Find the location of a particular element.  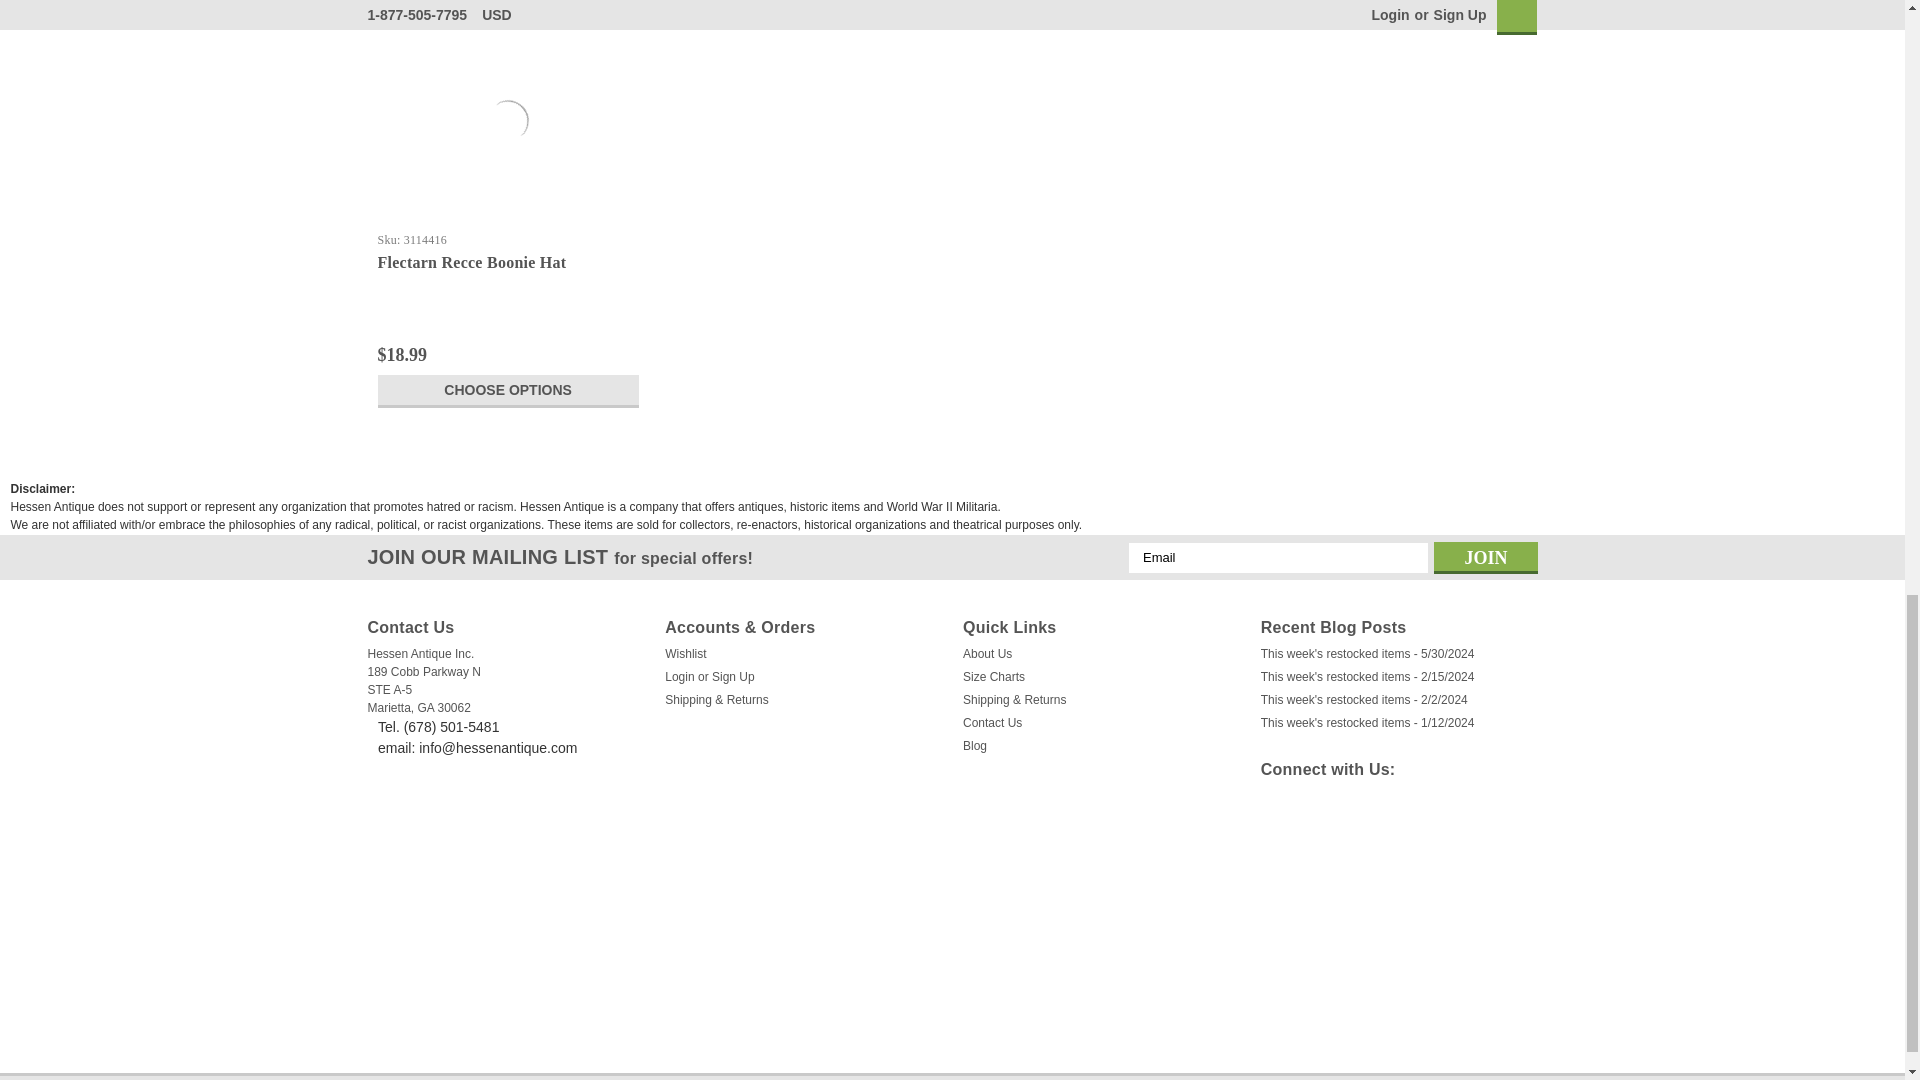

Join is located at coordinates (1486, 558).